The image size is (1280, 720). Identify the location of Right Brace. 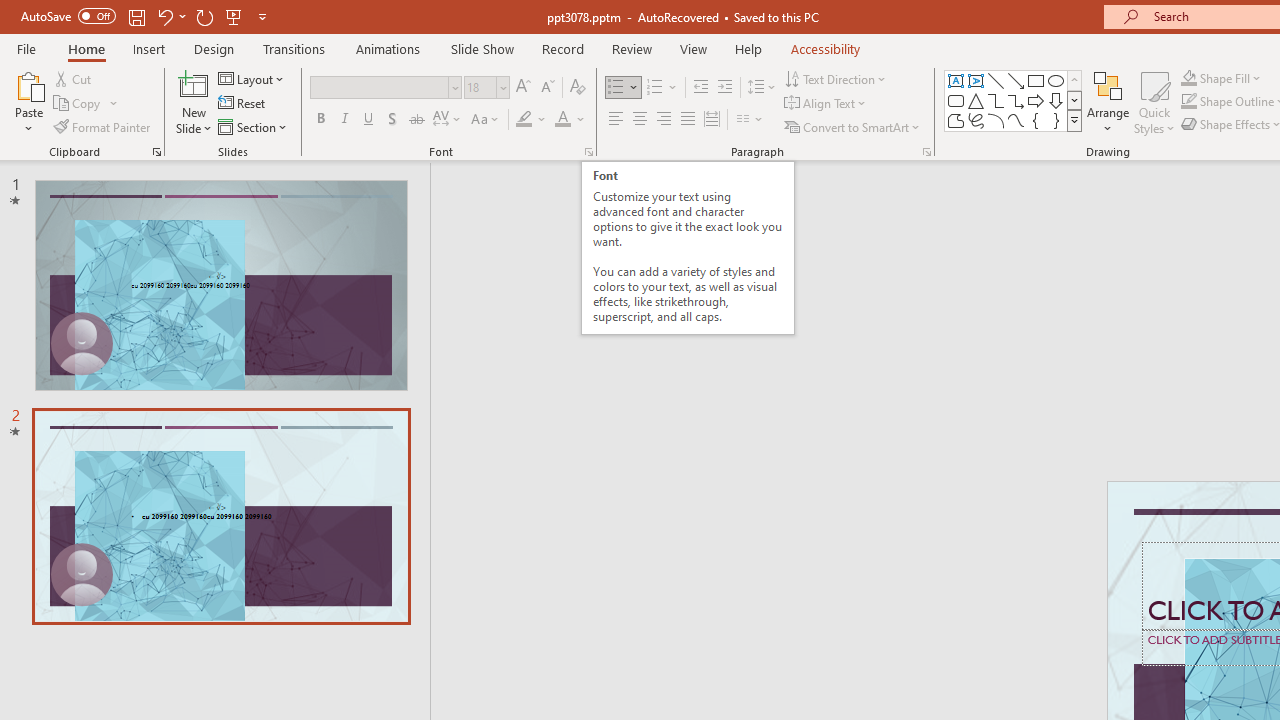
(1056, 120).